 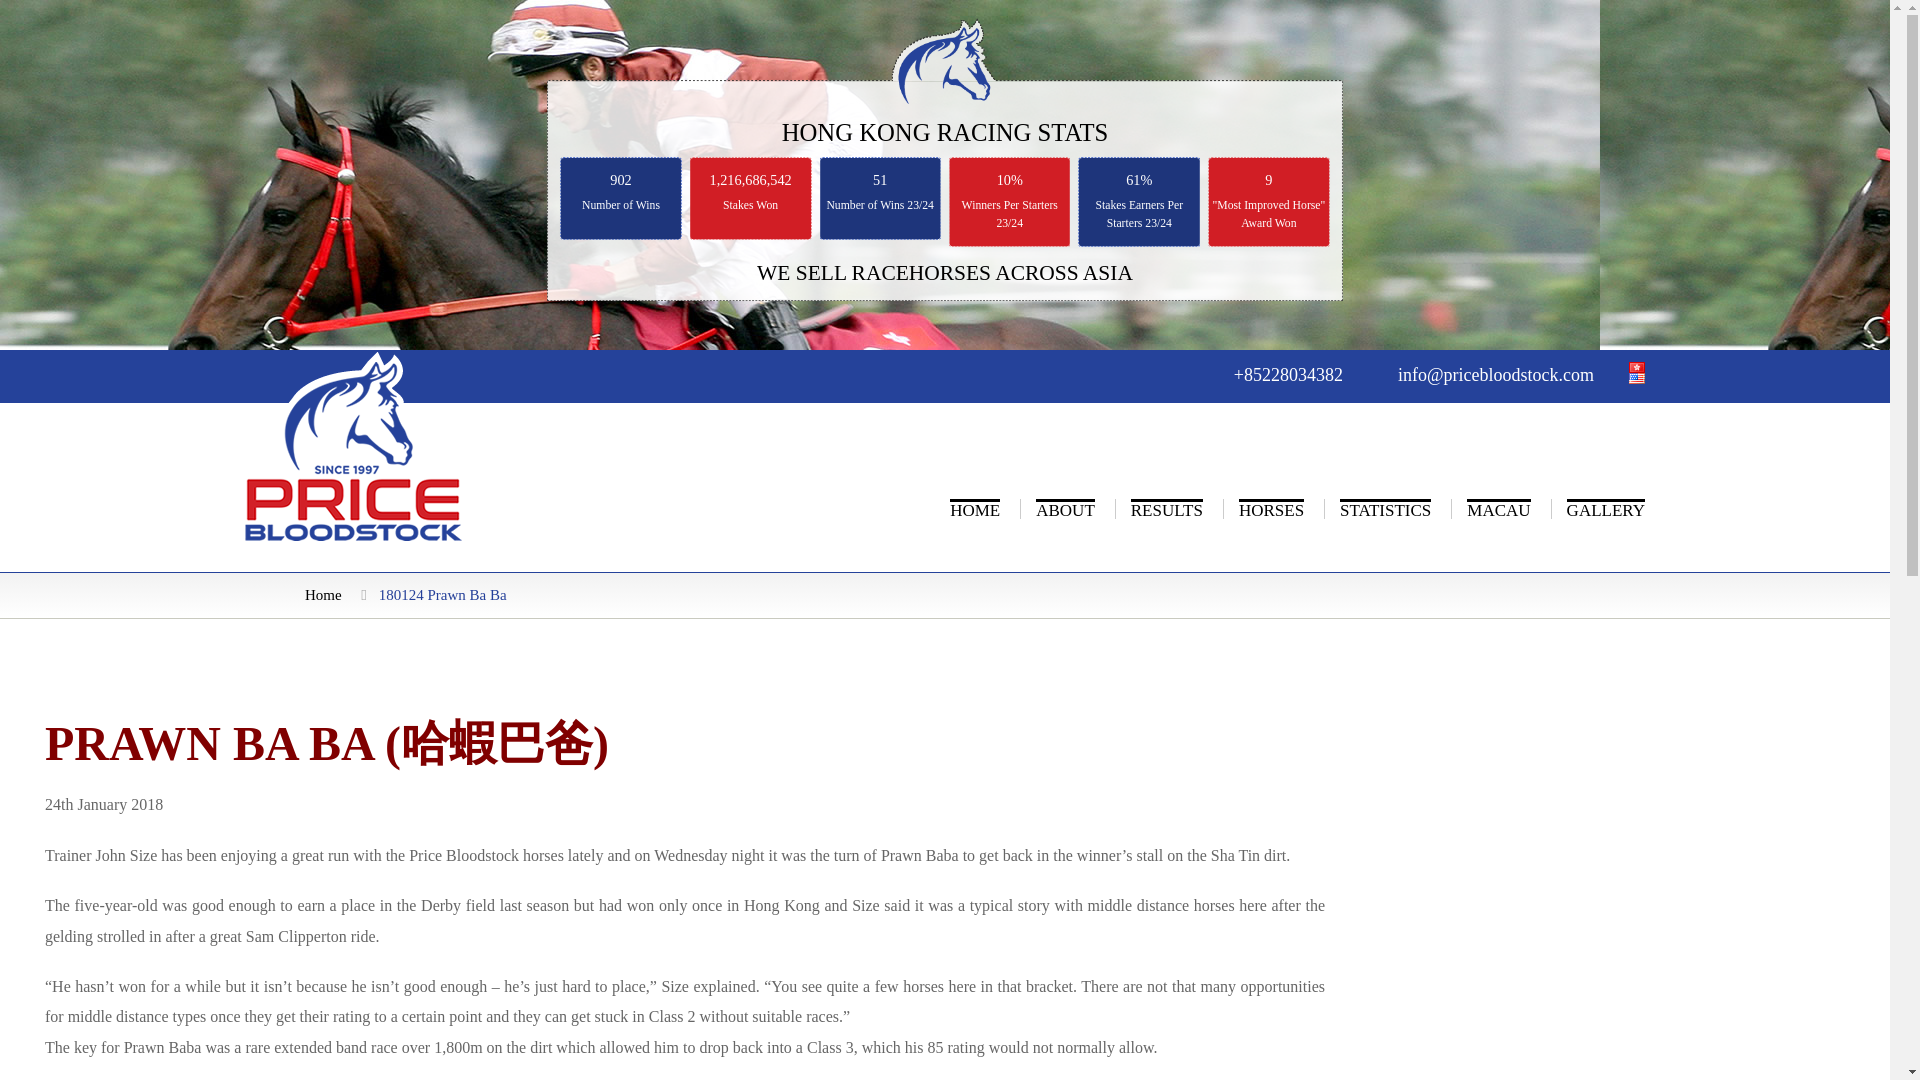 I want to click on STATISTICS, so click(x=1385, y=508).